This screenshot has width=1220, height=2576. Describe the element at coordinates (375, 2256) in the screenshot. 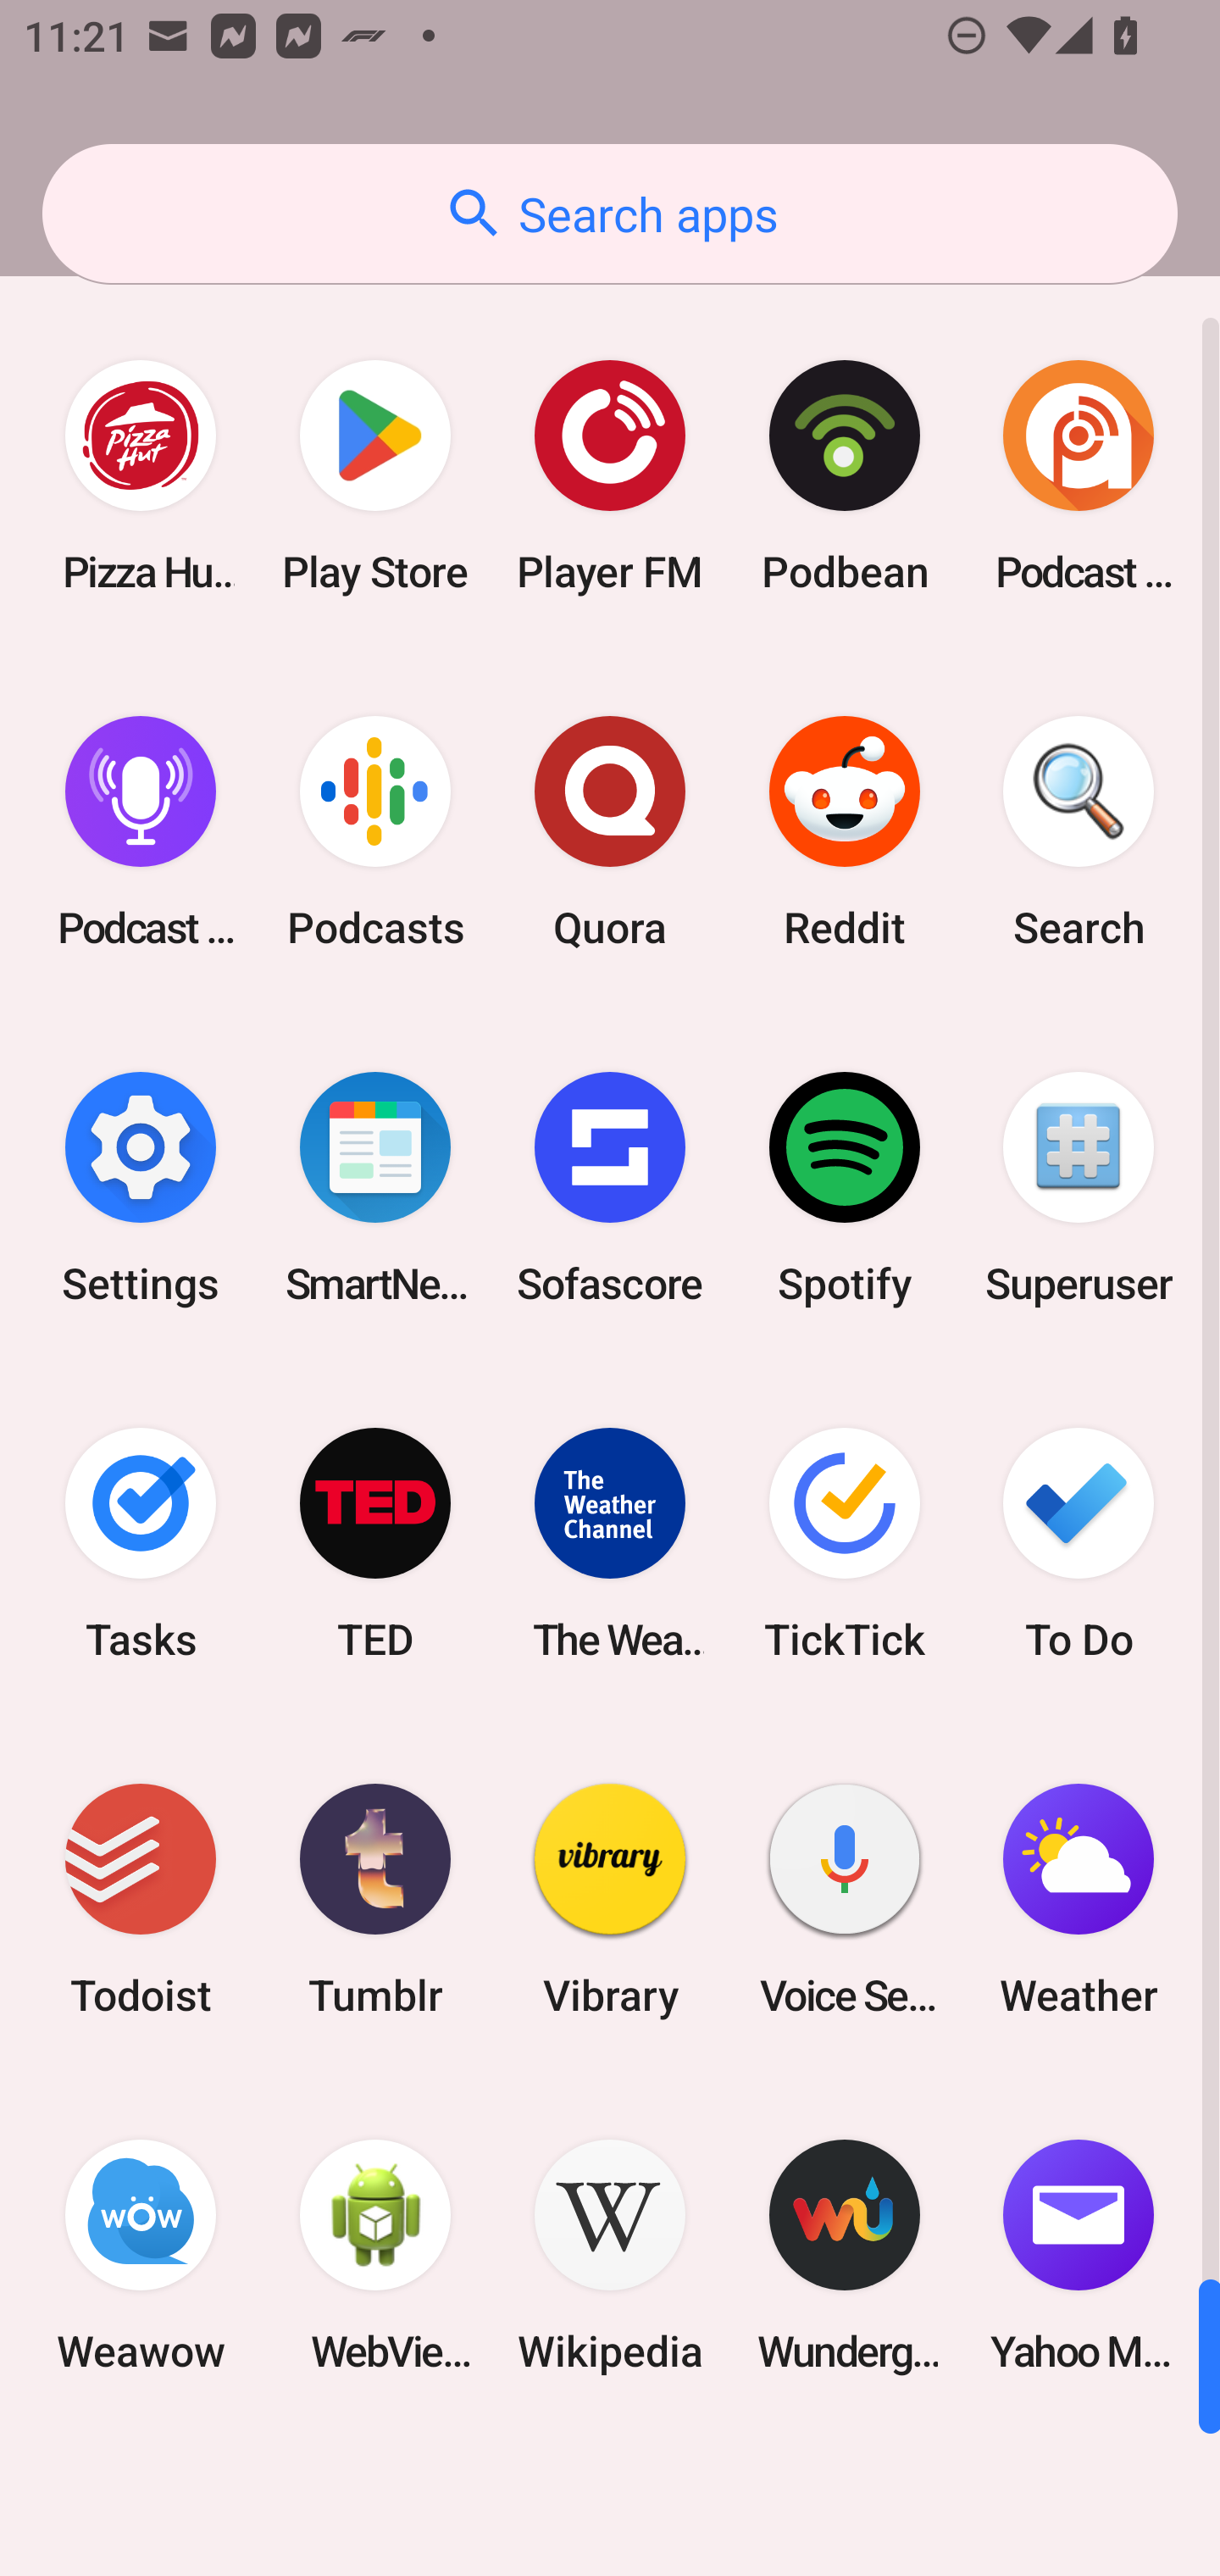

I see `WebView Browser Tester` at that location.